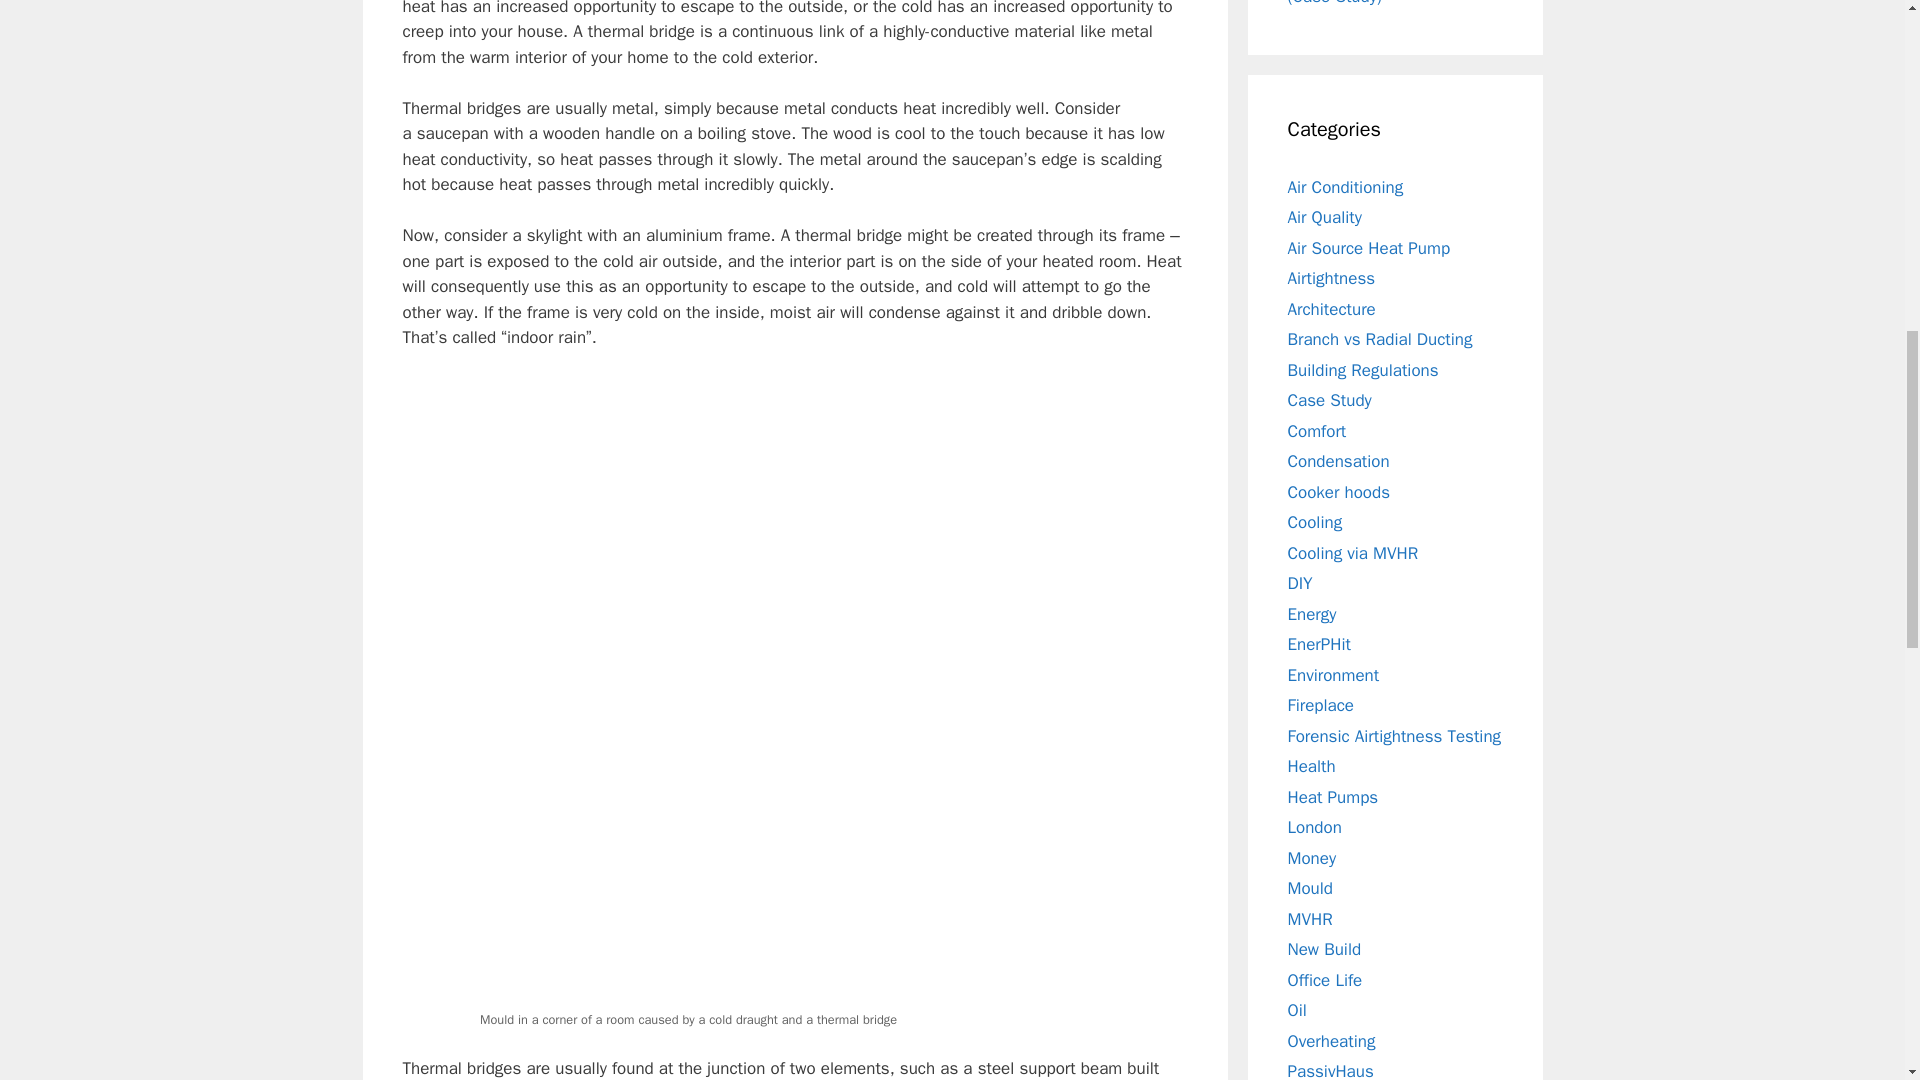  I want to click on Comfort, so click(1318, 430).